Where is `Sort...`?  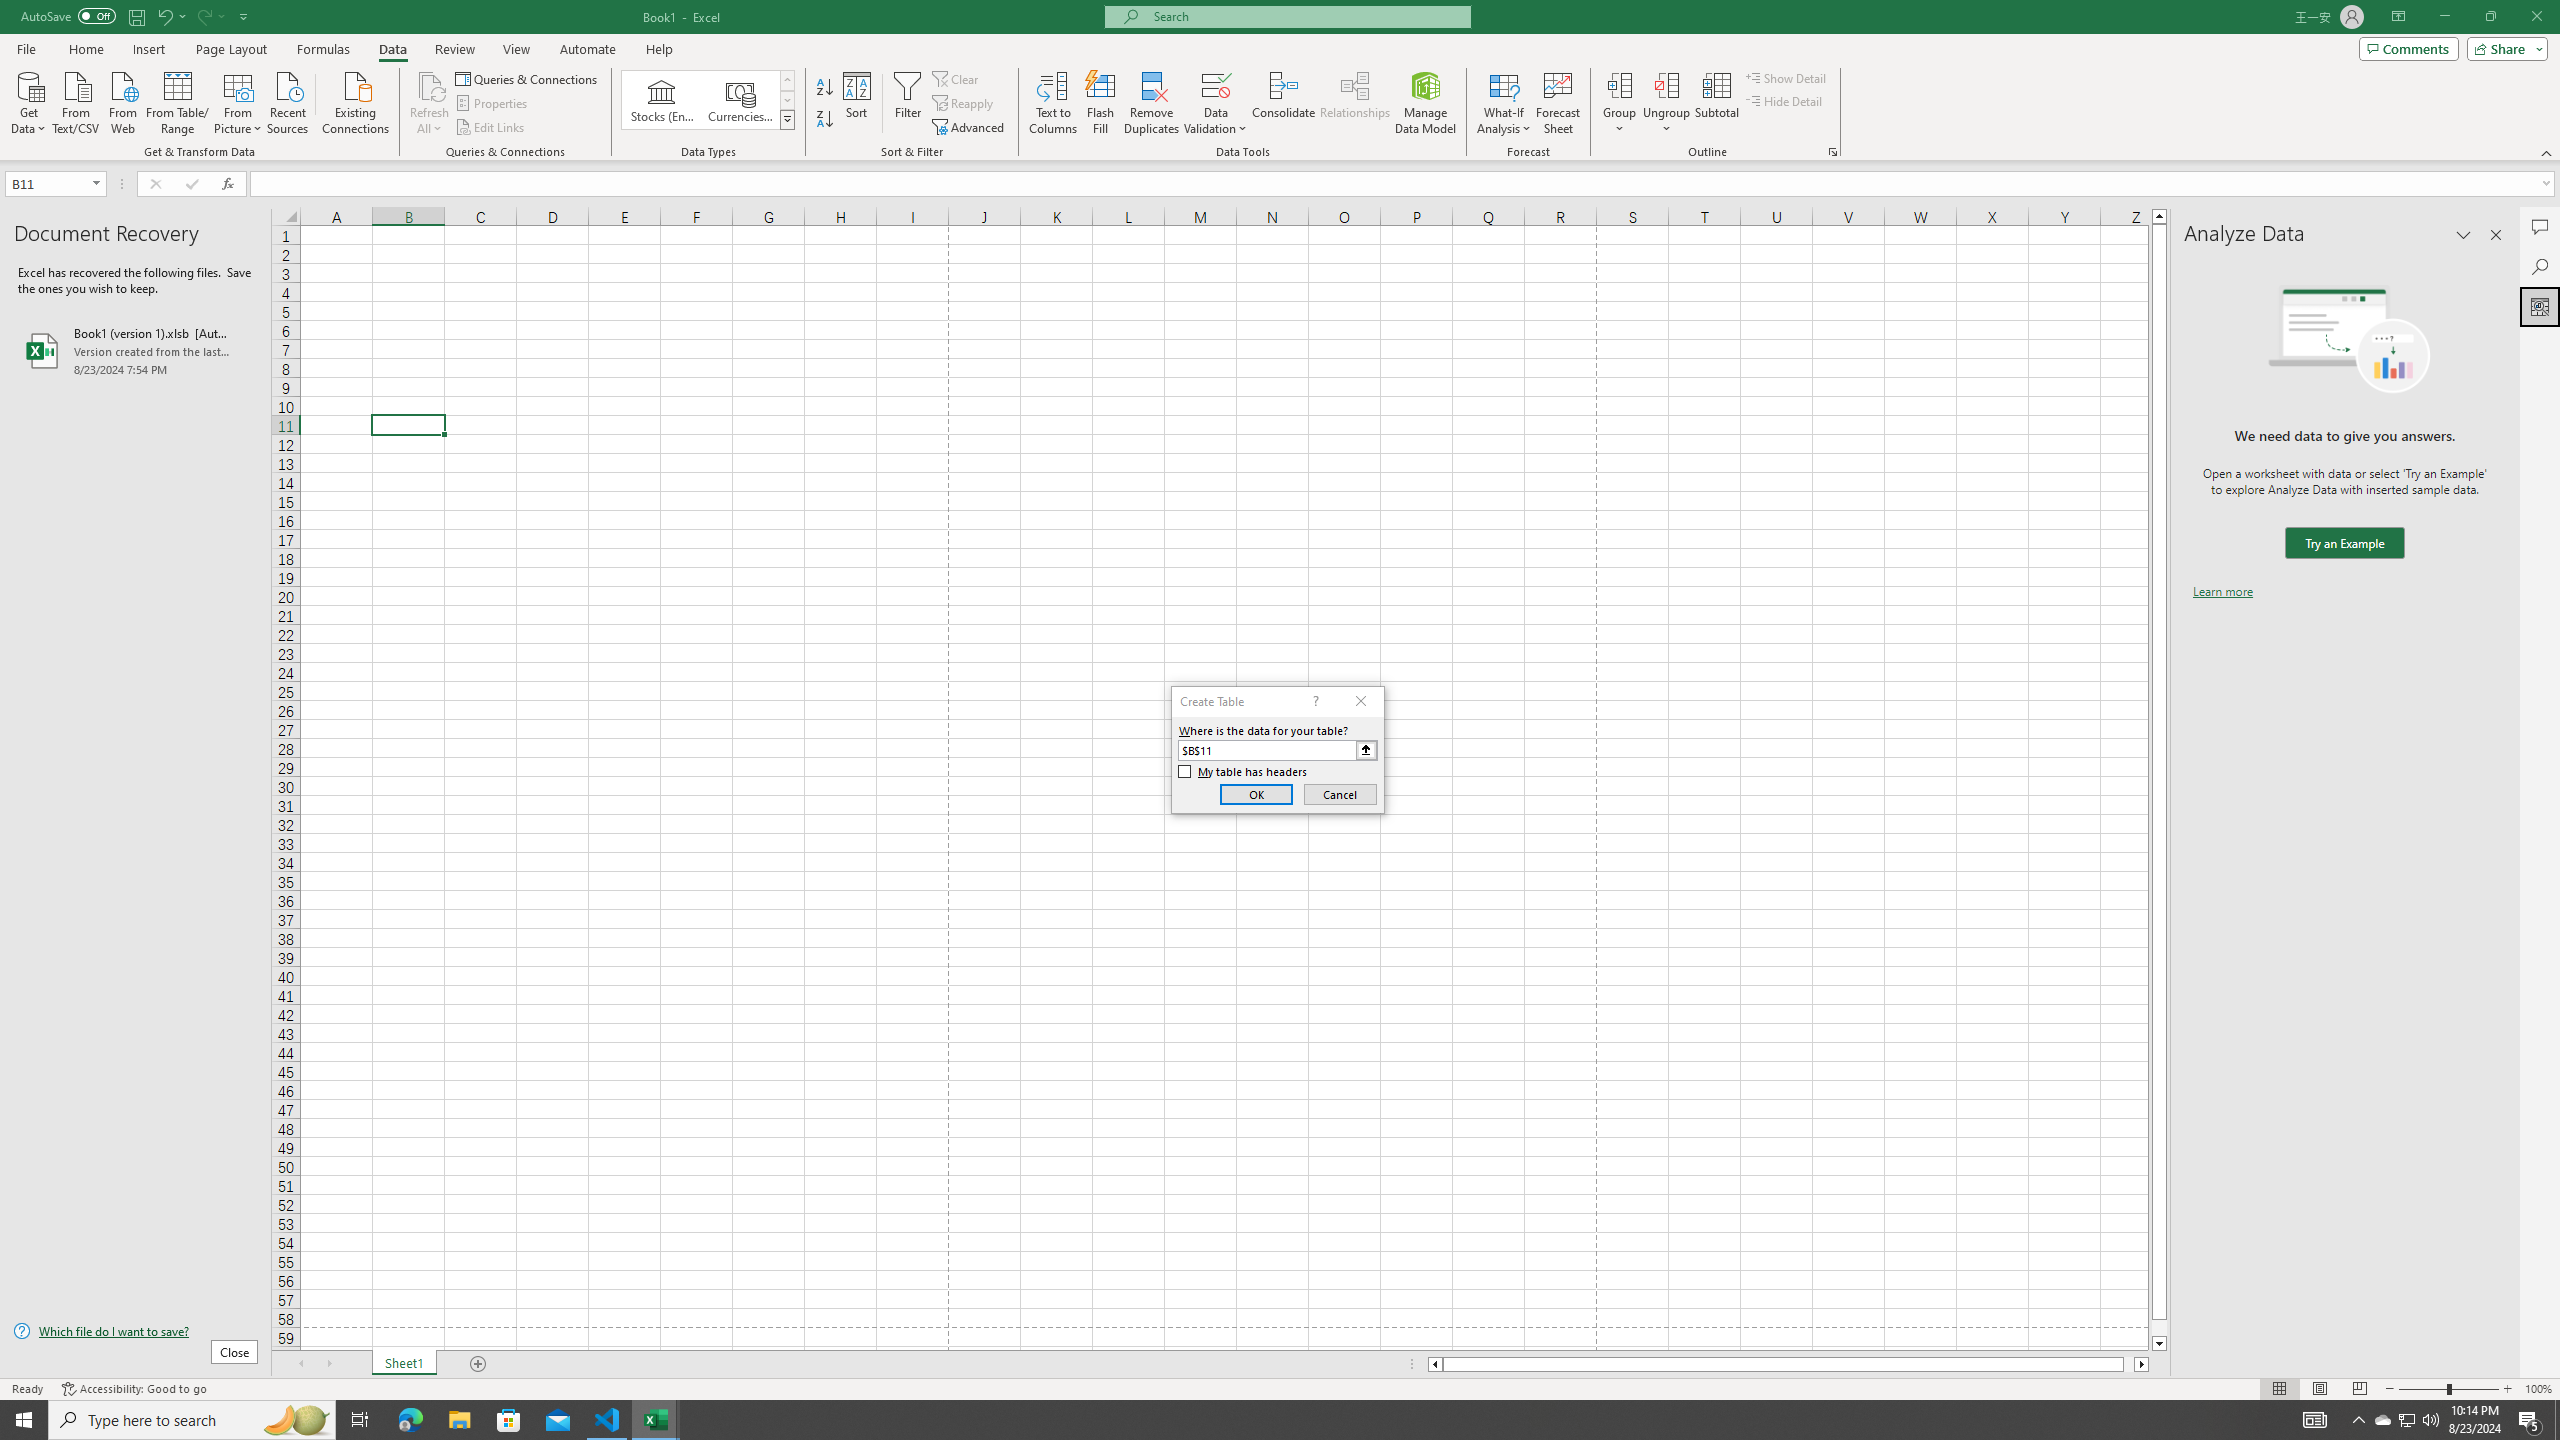 Sort... is located at coordinates (858, 103).